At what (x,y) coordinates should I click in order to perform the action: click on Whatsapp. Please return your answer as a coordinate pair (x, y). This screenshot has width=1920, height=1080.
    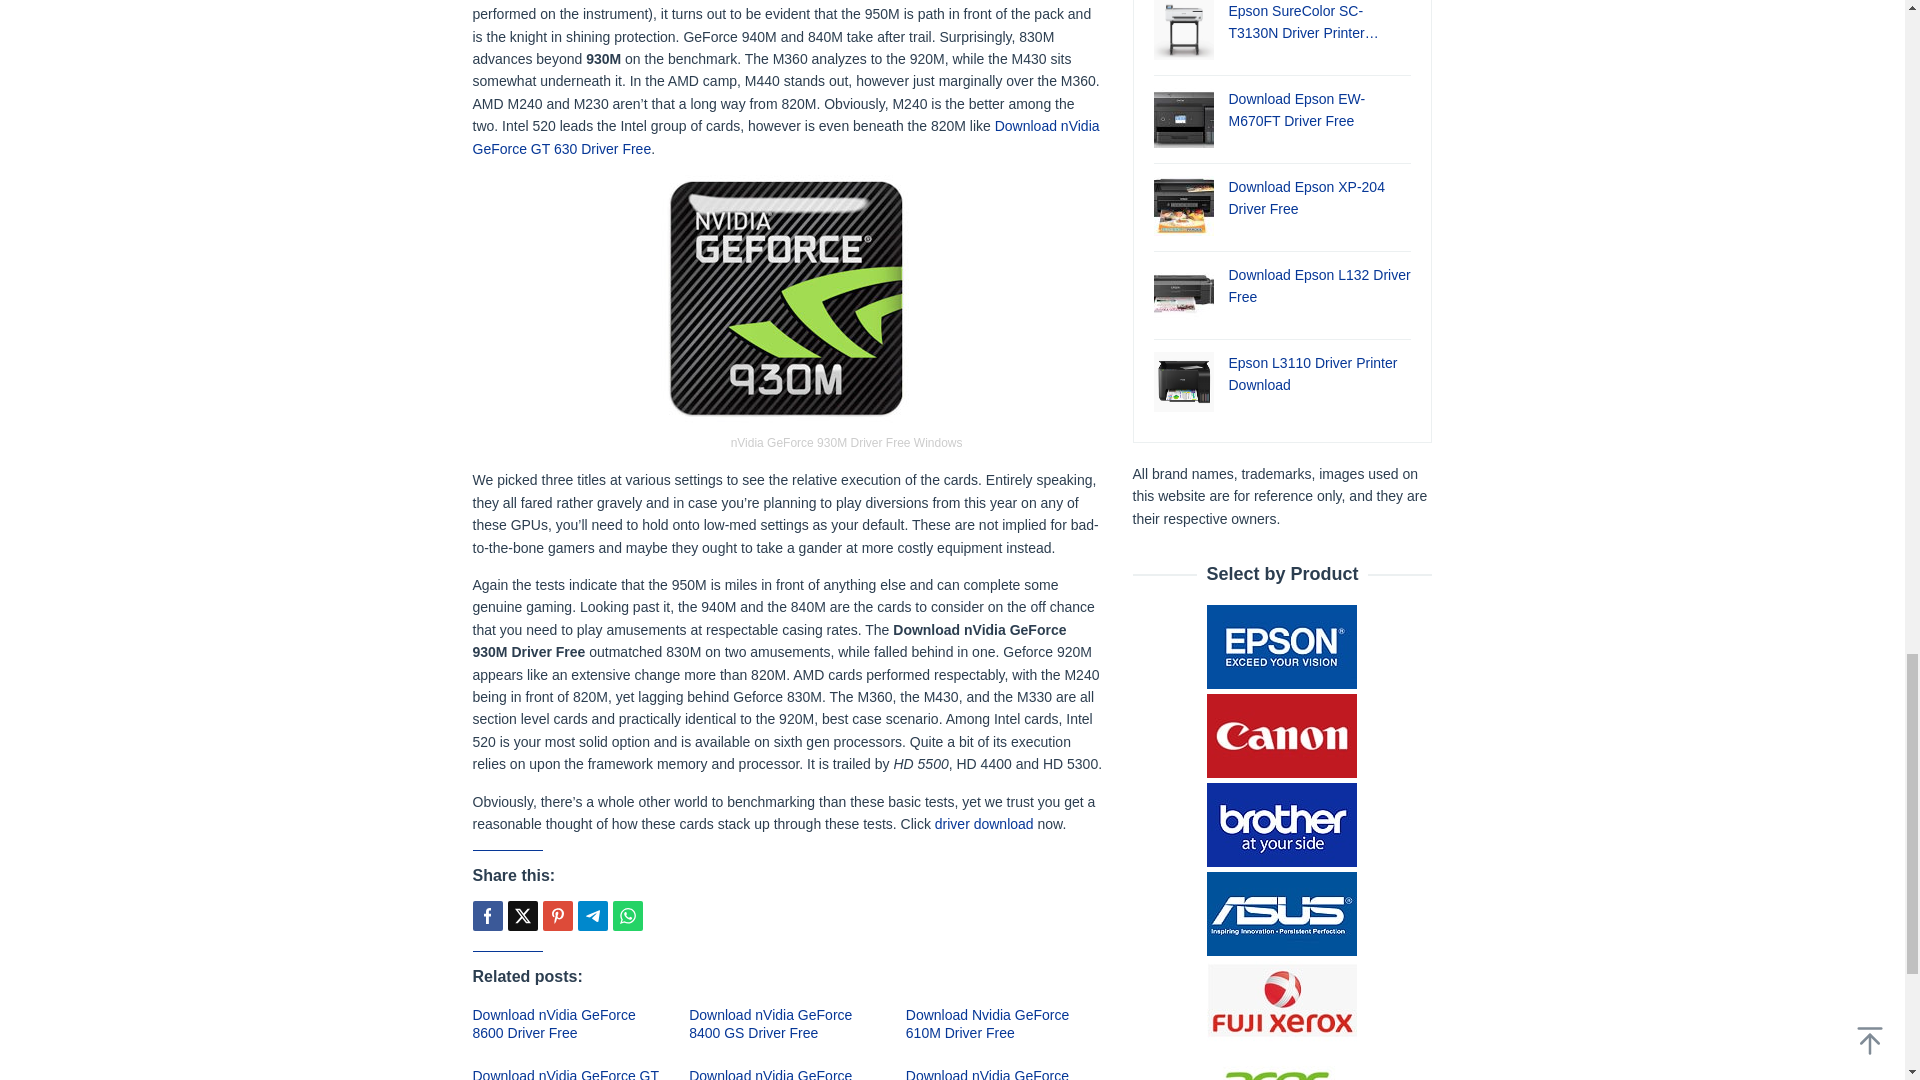
    Looking at the image, I should click on (626, 915).